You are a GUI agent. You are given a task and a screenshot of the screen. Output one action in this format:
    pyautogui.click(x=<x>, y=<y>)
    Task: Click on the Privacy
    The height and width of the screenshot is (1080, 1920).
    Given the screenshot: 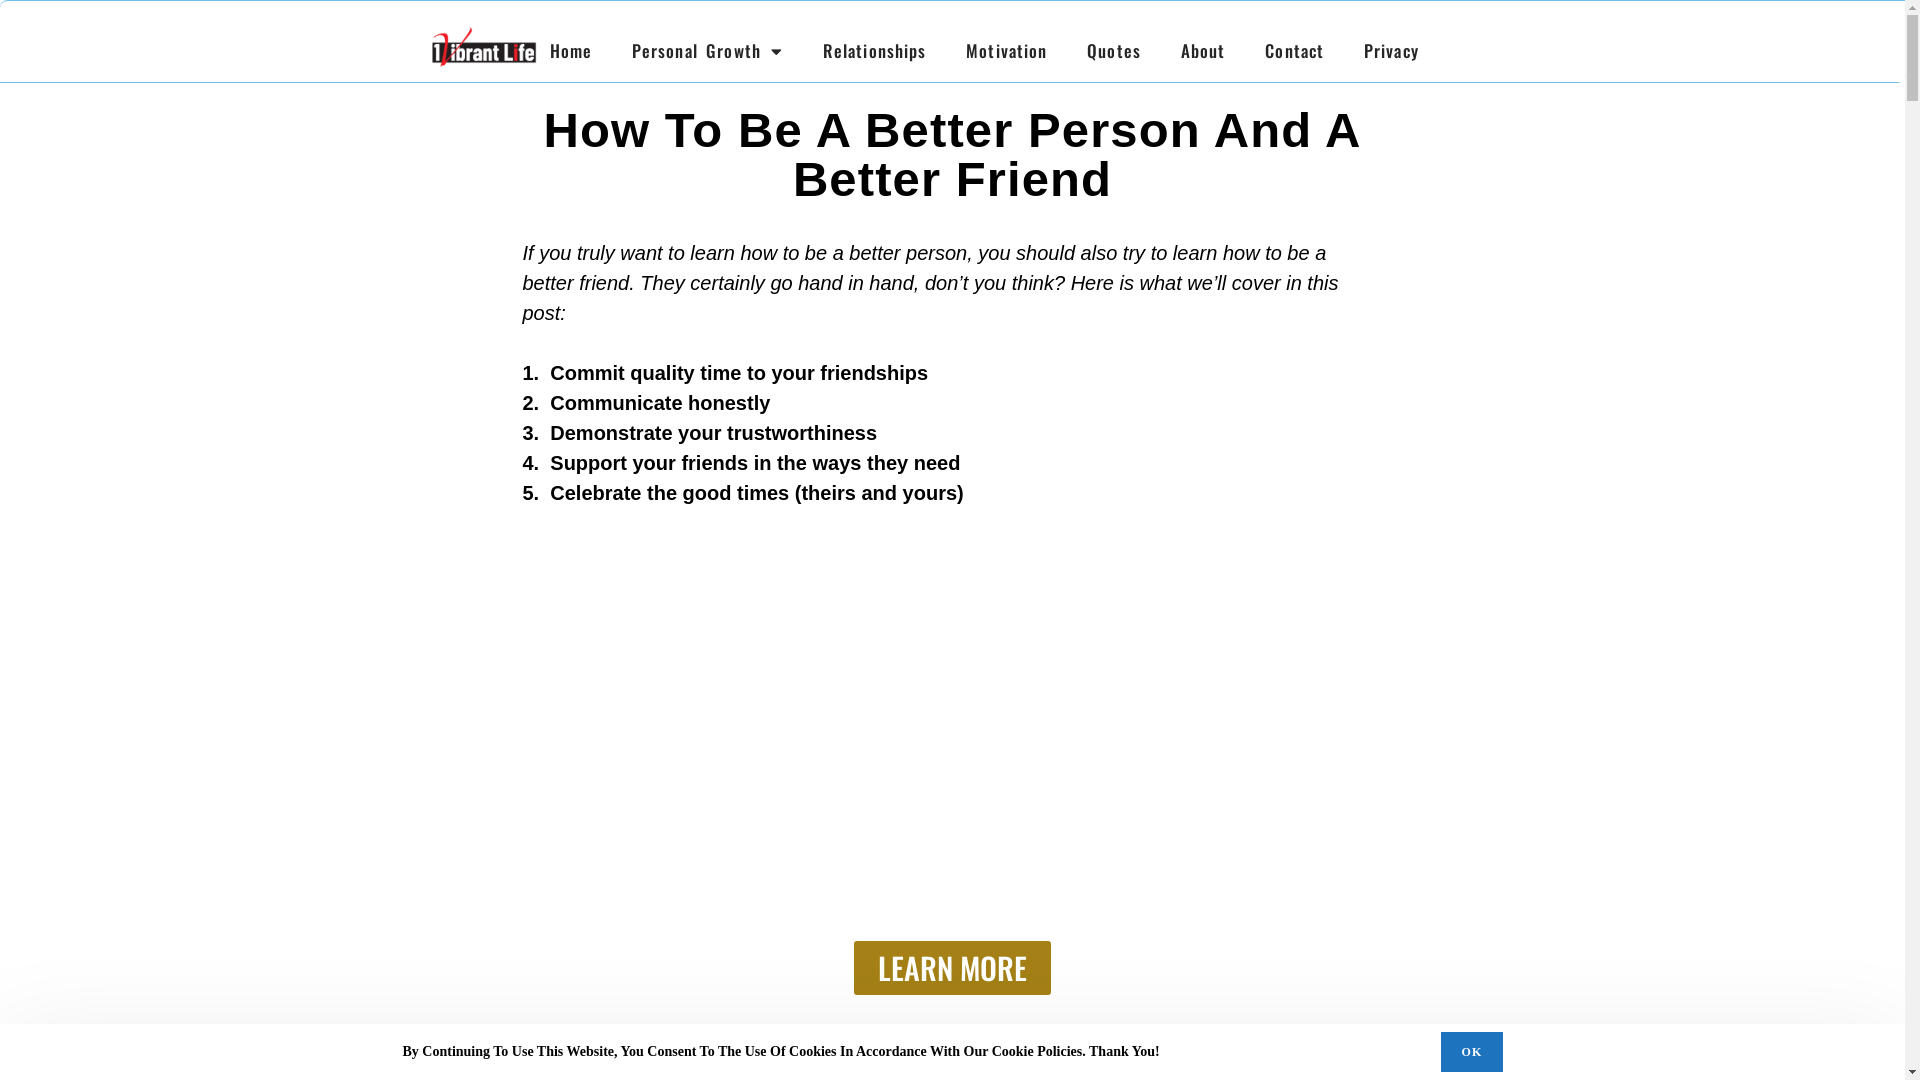 What is the action you would take?
    pyautogui.click(x=1392, y=51)
    